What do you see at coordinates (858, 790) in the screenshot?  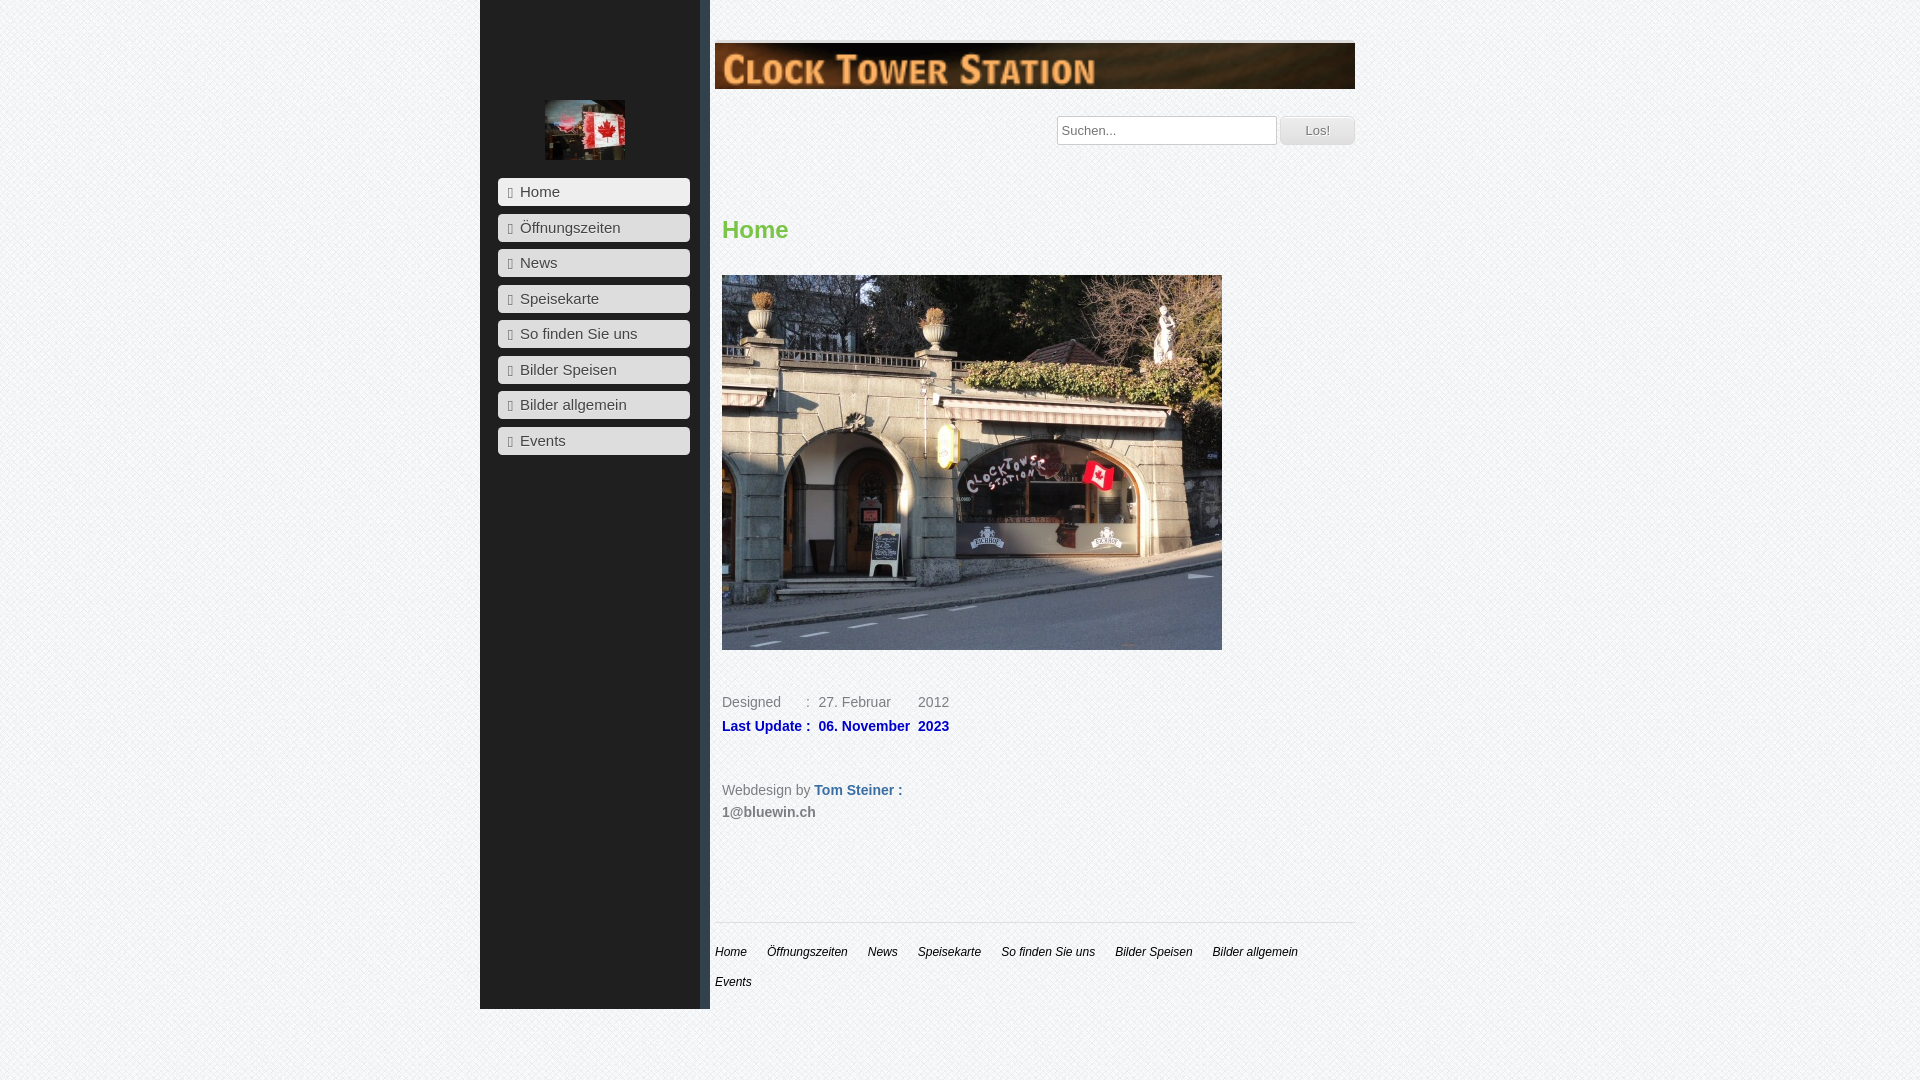 I see `Tom Steiner :` at bounding box center [858, 790].